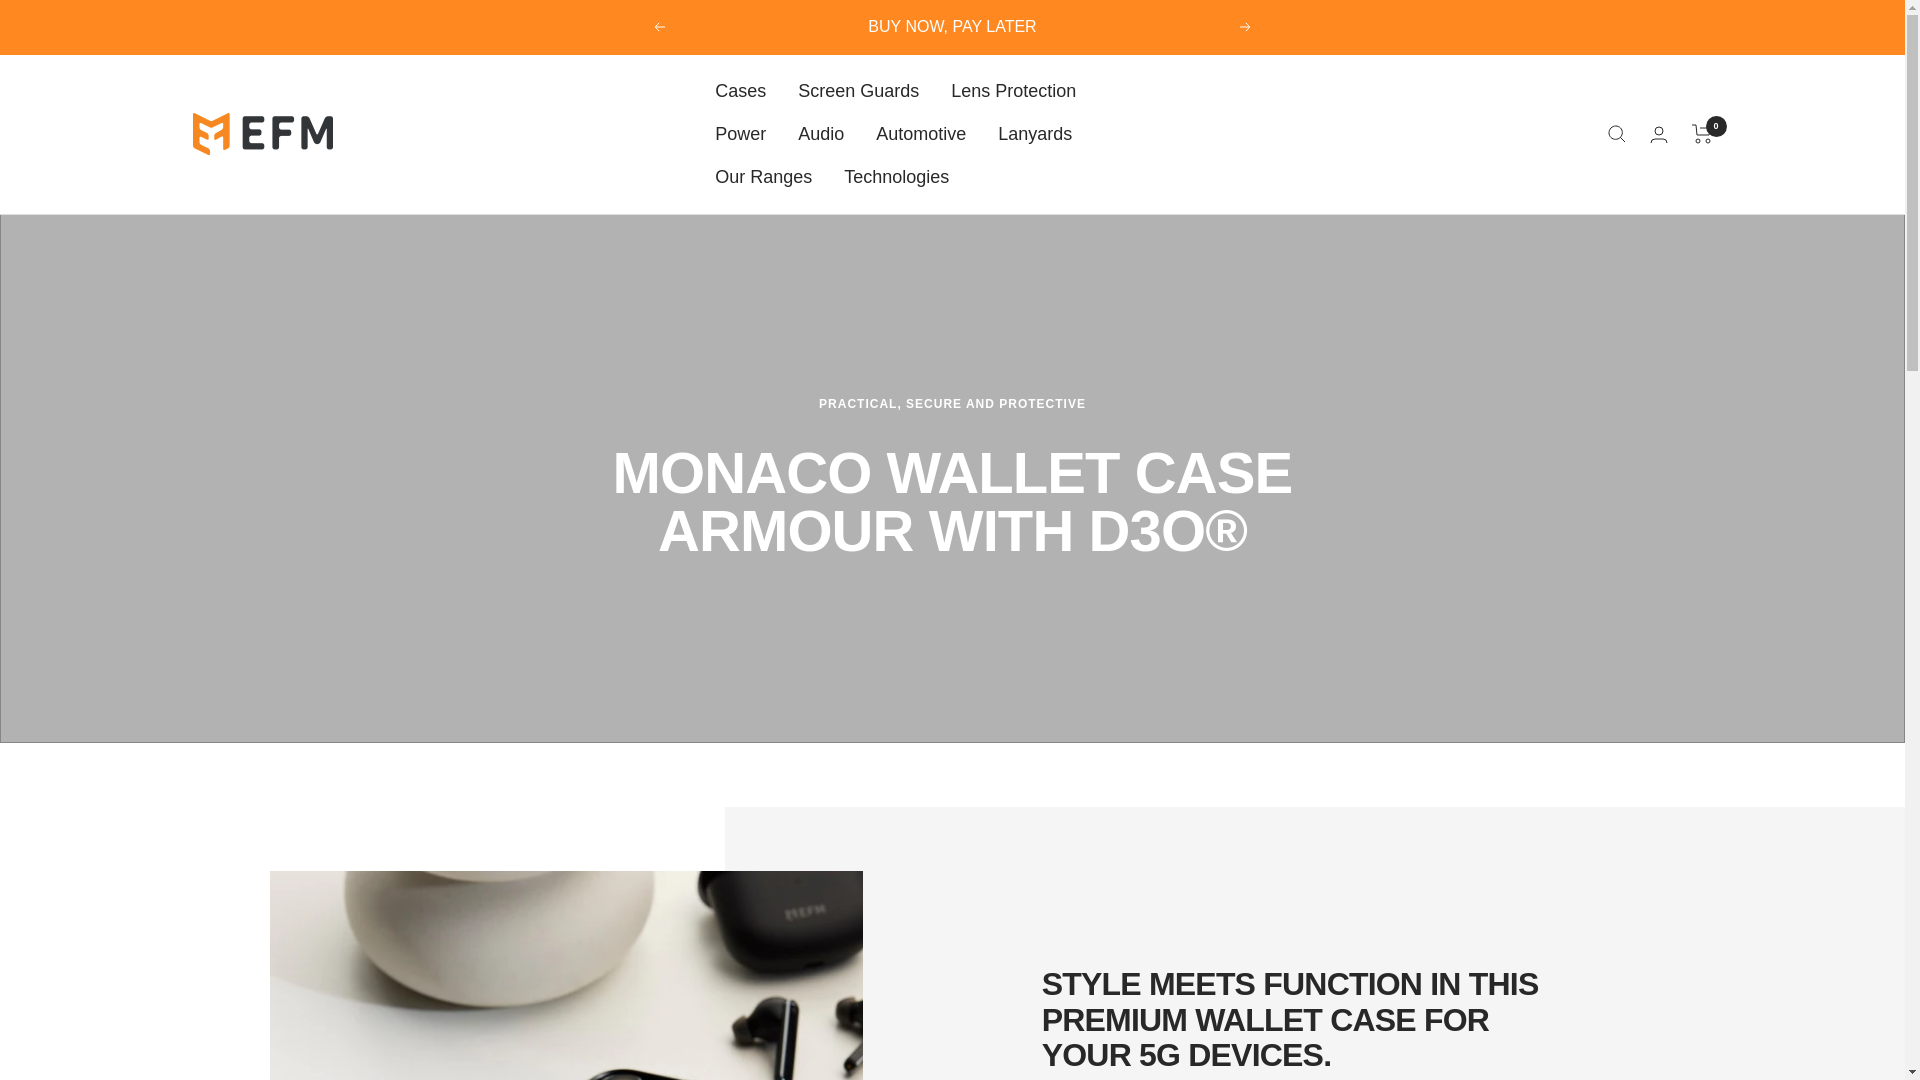 The height and width of the screenshot is (1080, 1920). Describe the element at coordinates (740, 134) in the screenshot. I see `Power` at that location.